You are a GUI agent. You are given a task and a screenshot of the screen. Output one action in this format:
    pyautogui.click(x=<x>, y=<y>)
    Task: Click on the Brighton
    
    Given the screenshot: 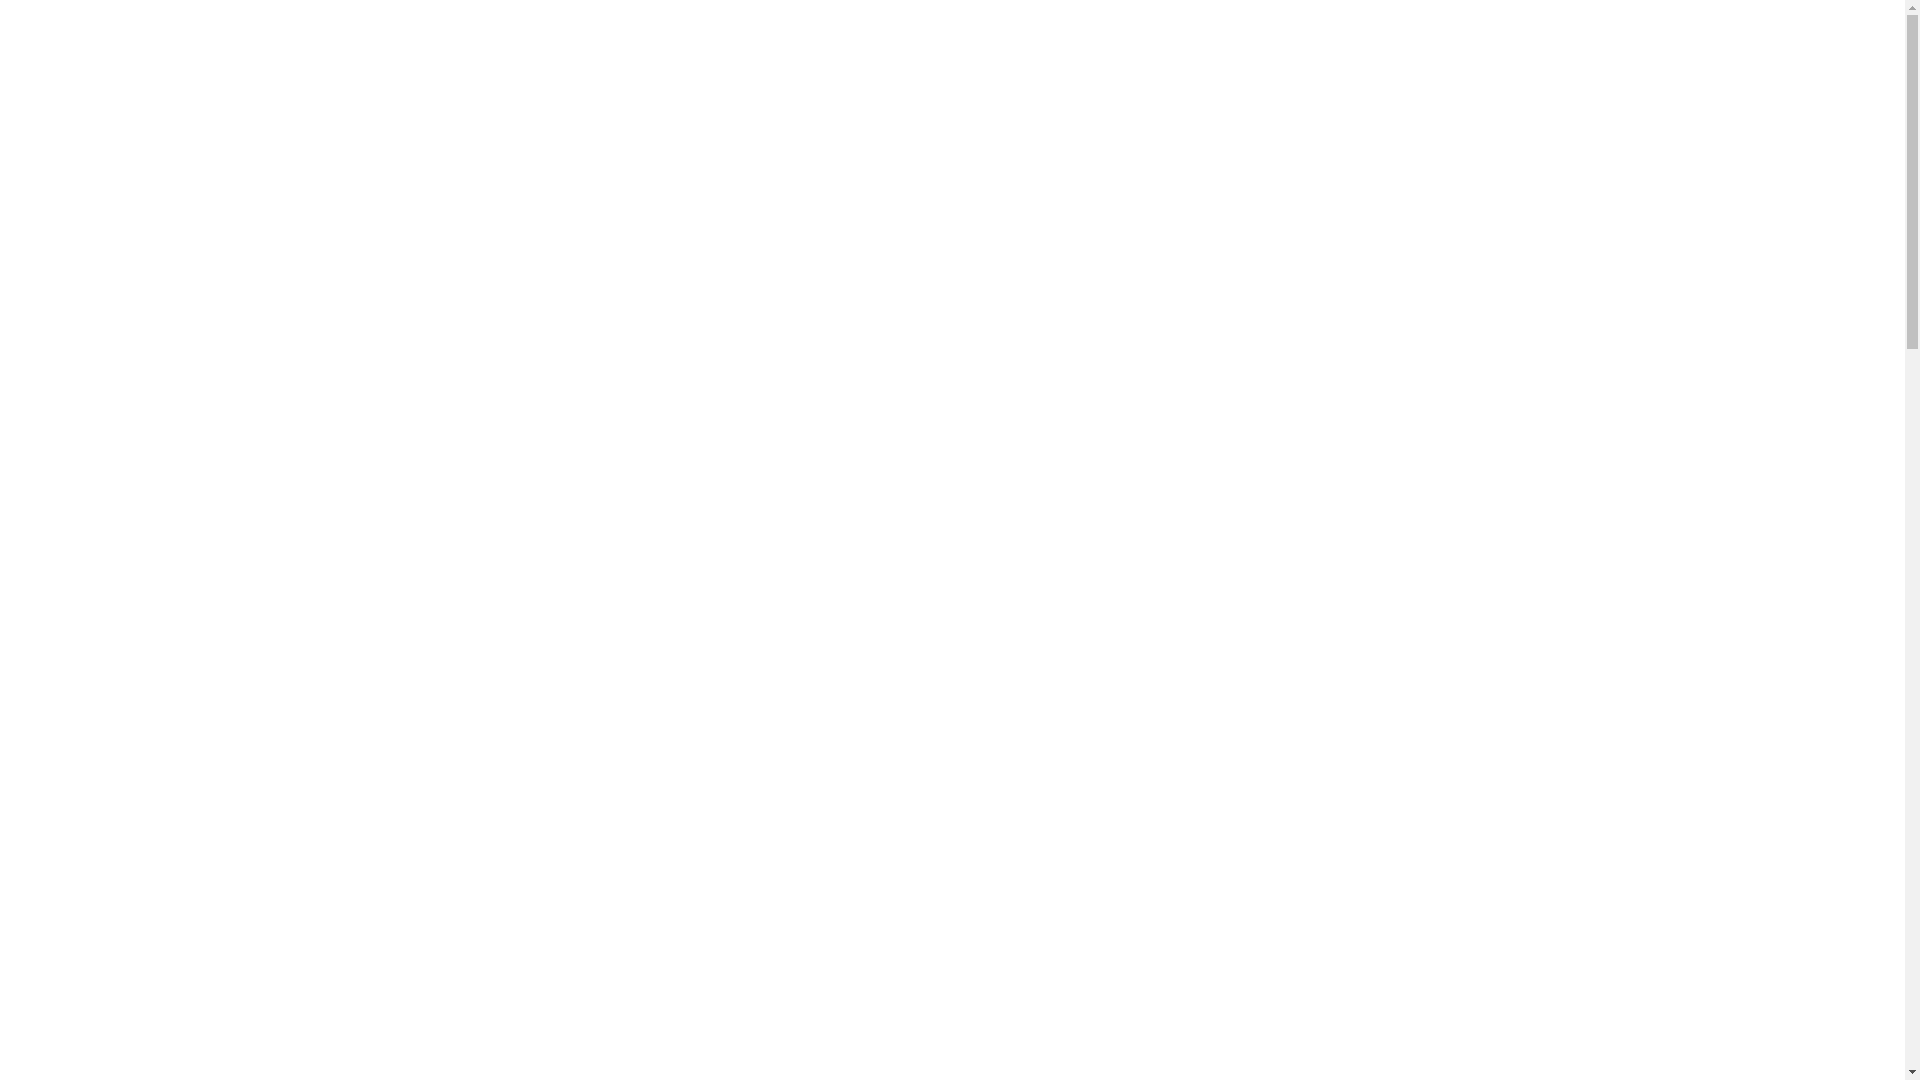 What is the action you would take?
    pyautogui.click(x=458, y=96)
    